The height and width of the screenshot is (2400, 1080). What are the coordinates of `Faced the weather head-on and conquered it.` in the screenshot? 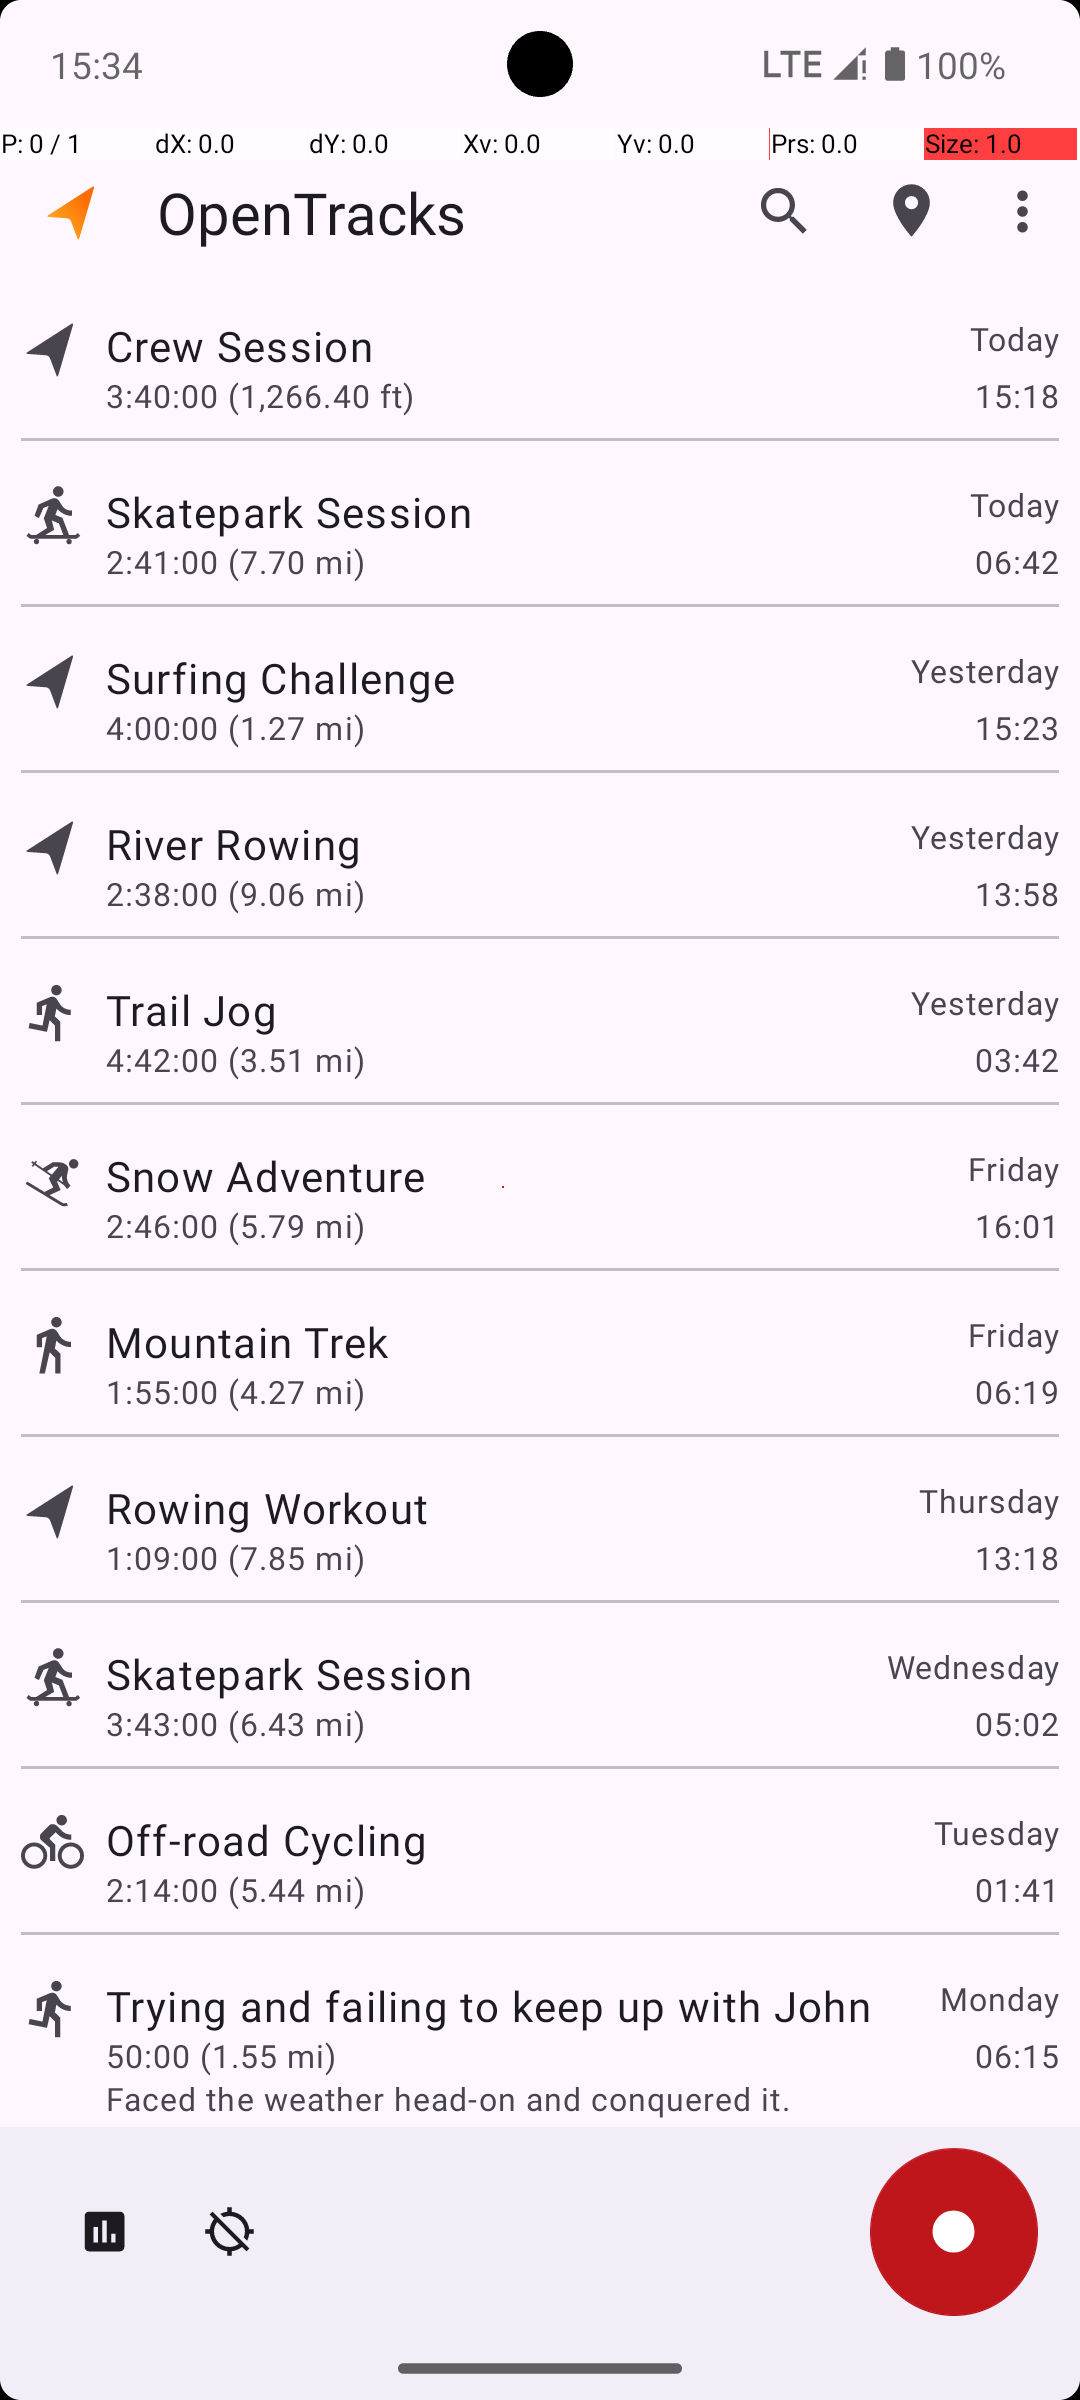 It's located at (582, 2098).